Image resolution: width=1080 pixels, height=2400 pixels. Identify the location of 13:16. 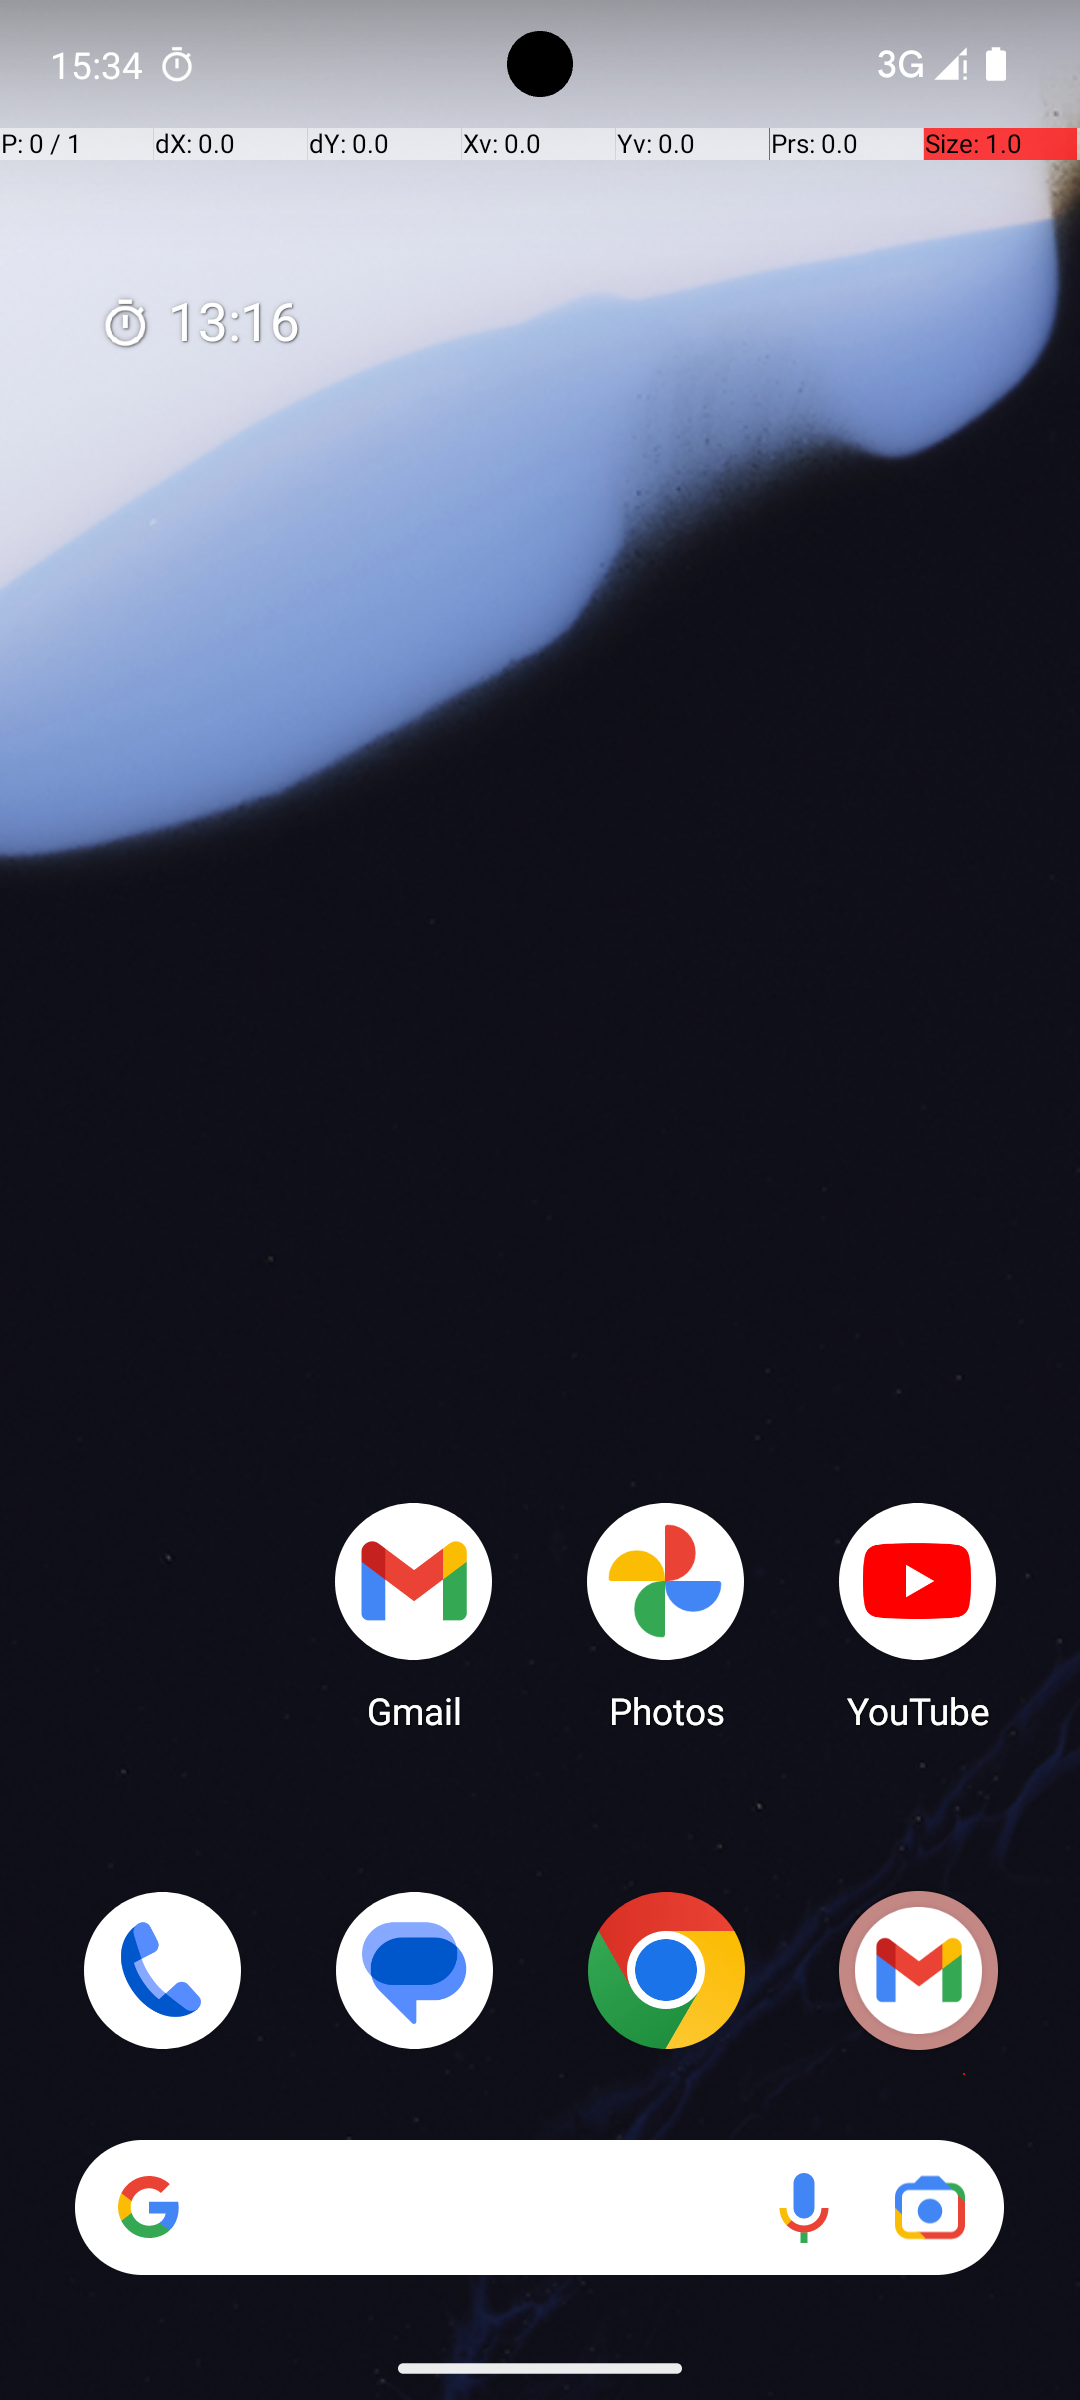
(200, 324).